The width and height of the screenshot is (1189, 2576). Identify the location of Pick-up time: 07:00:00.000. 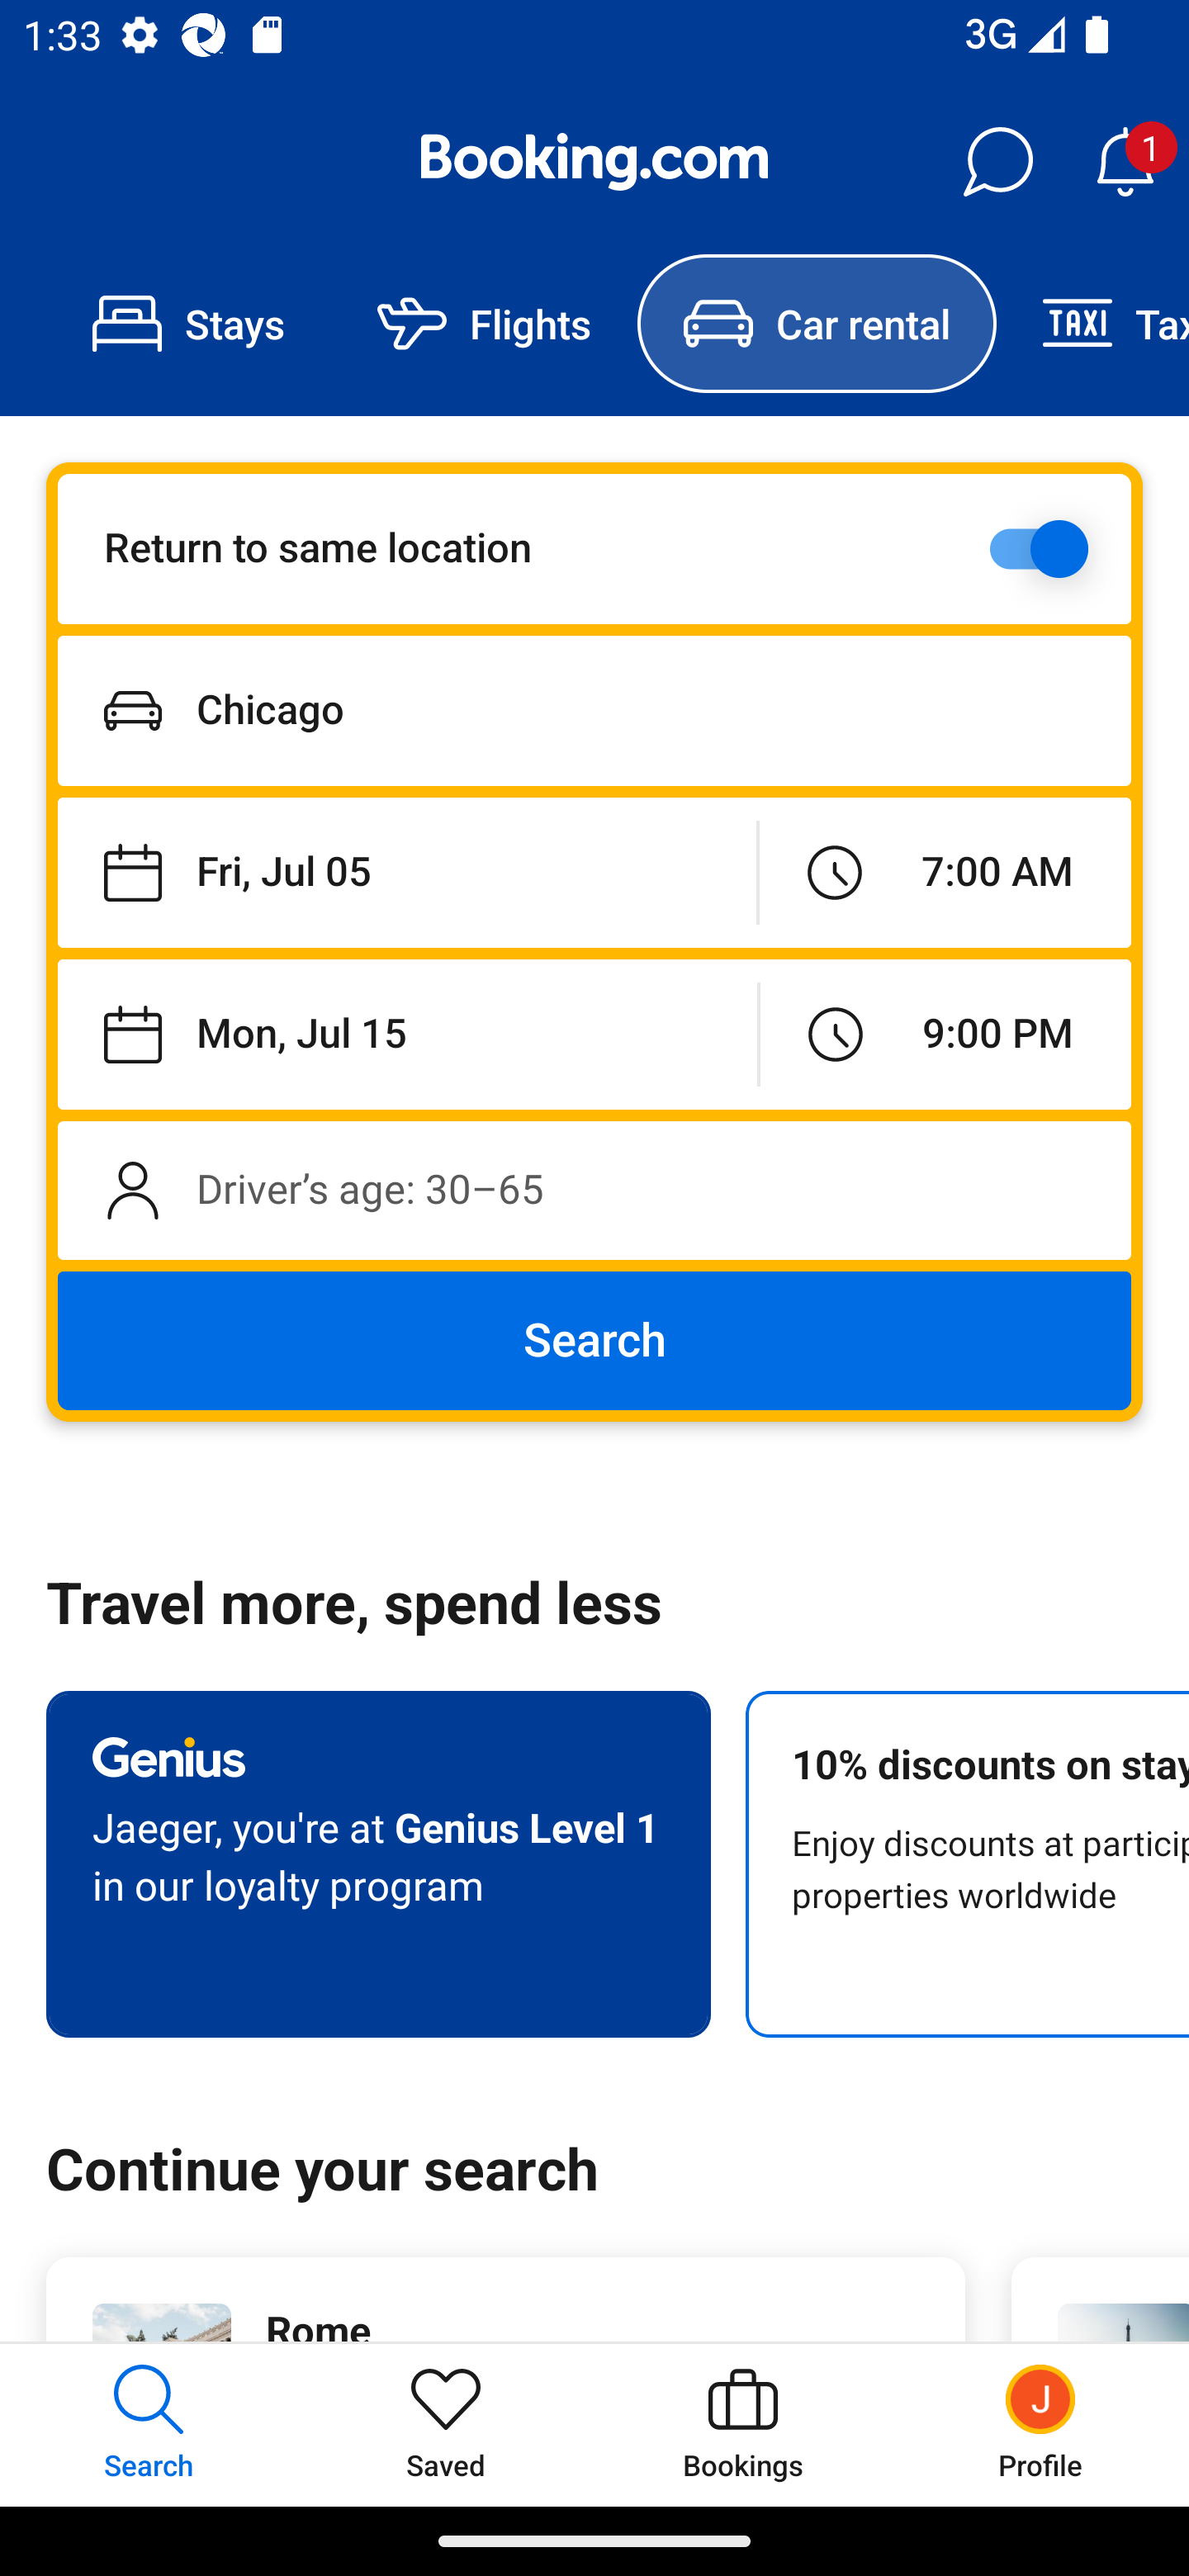
(945, 874).